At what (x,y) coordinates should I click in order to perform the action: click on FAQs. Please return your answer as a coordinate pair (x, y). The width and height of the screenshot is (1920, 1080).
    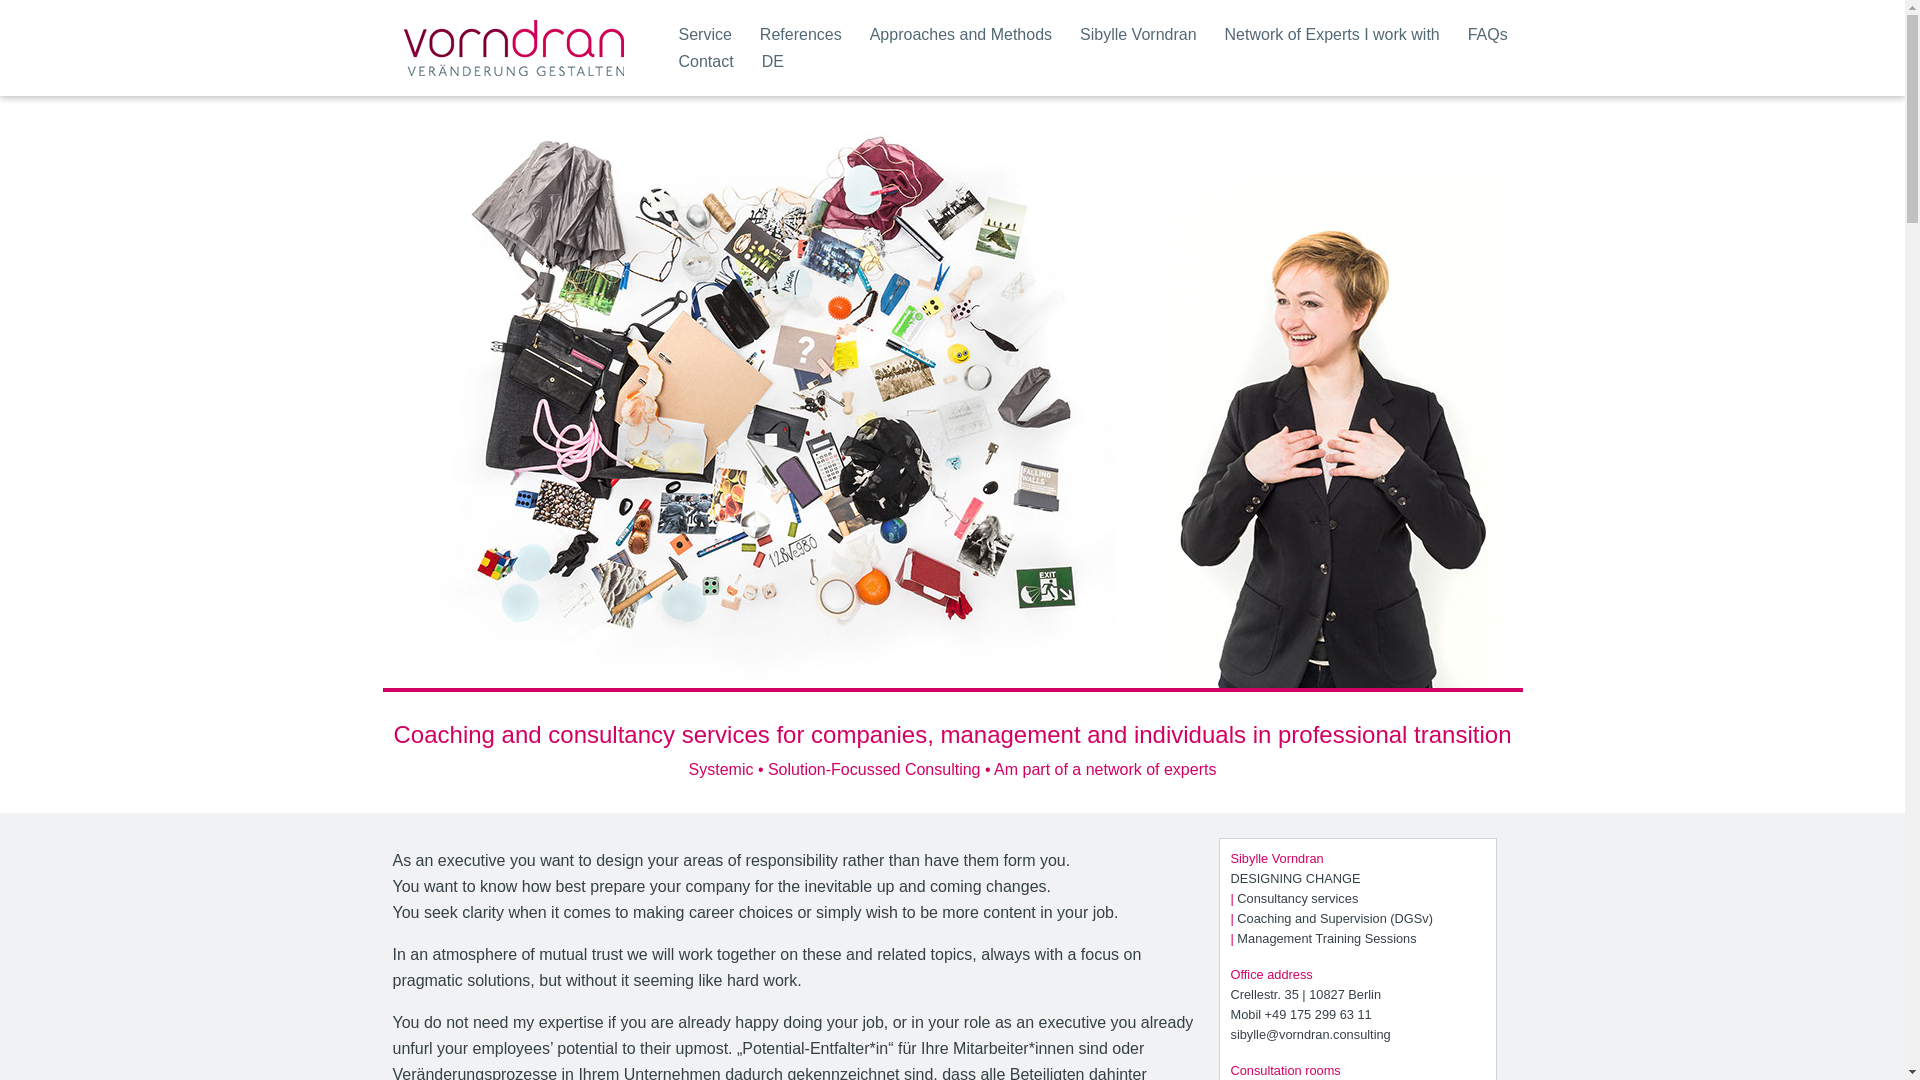
    Looking at the image, I should click on (1488, 34).